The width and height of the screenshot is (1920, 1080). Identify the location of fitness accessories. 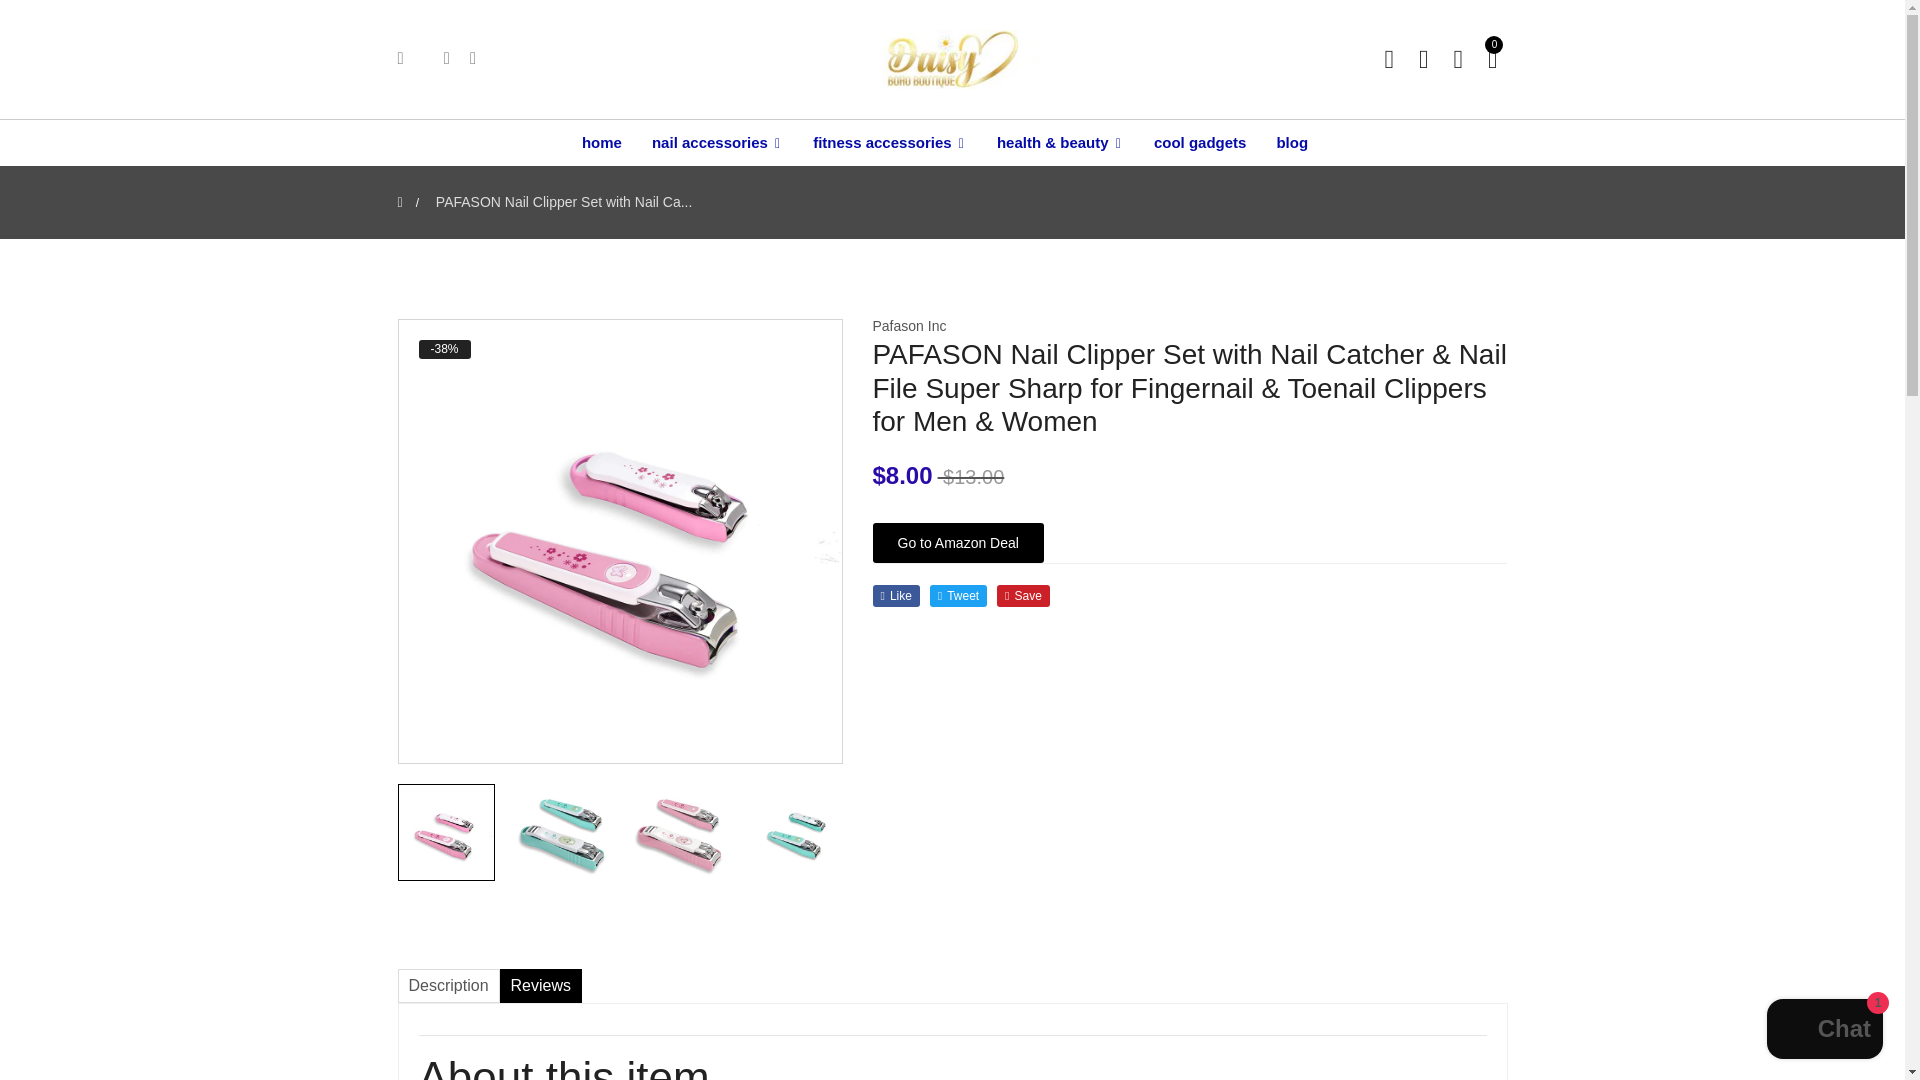
(890, 142).